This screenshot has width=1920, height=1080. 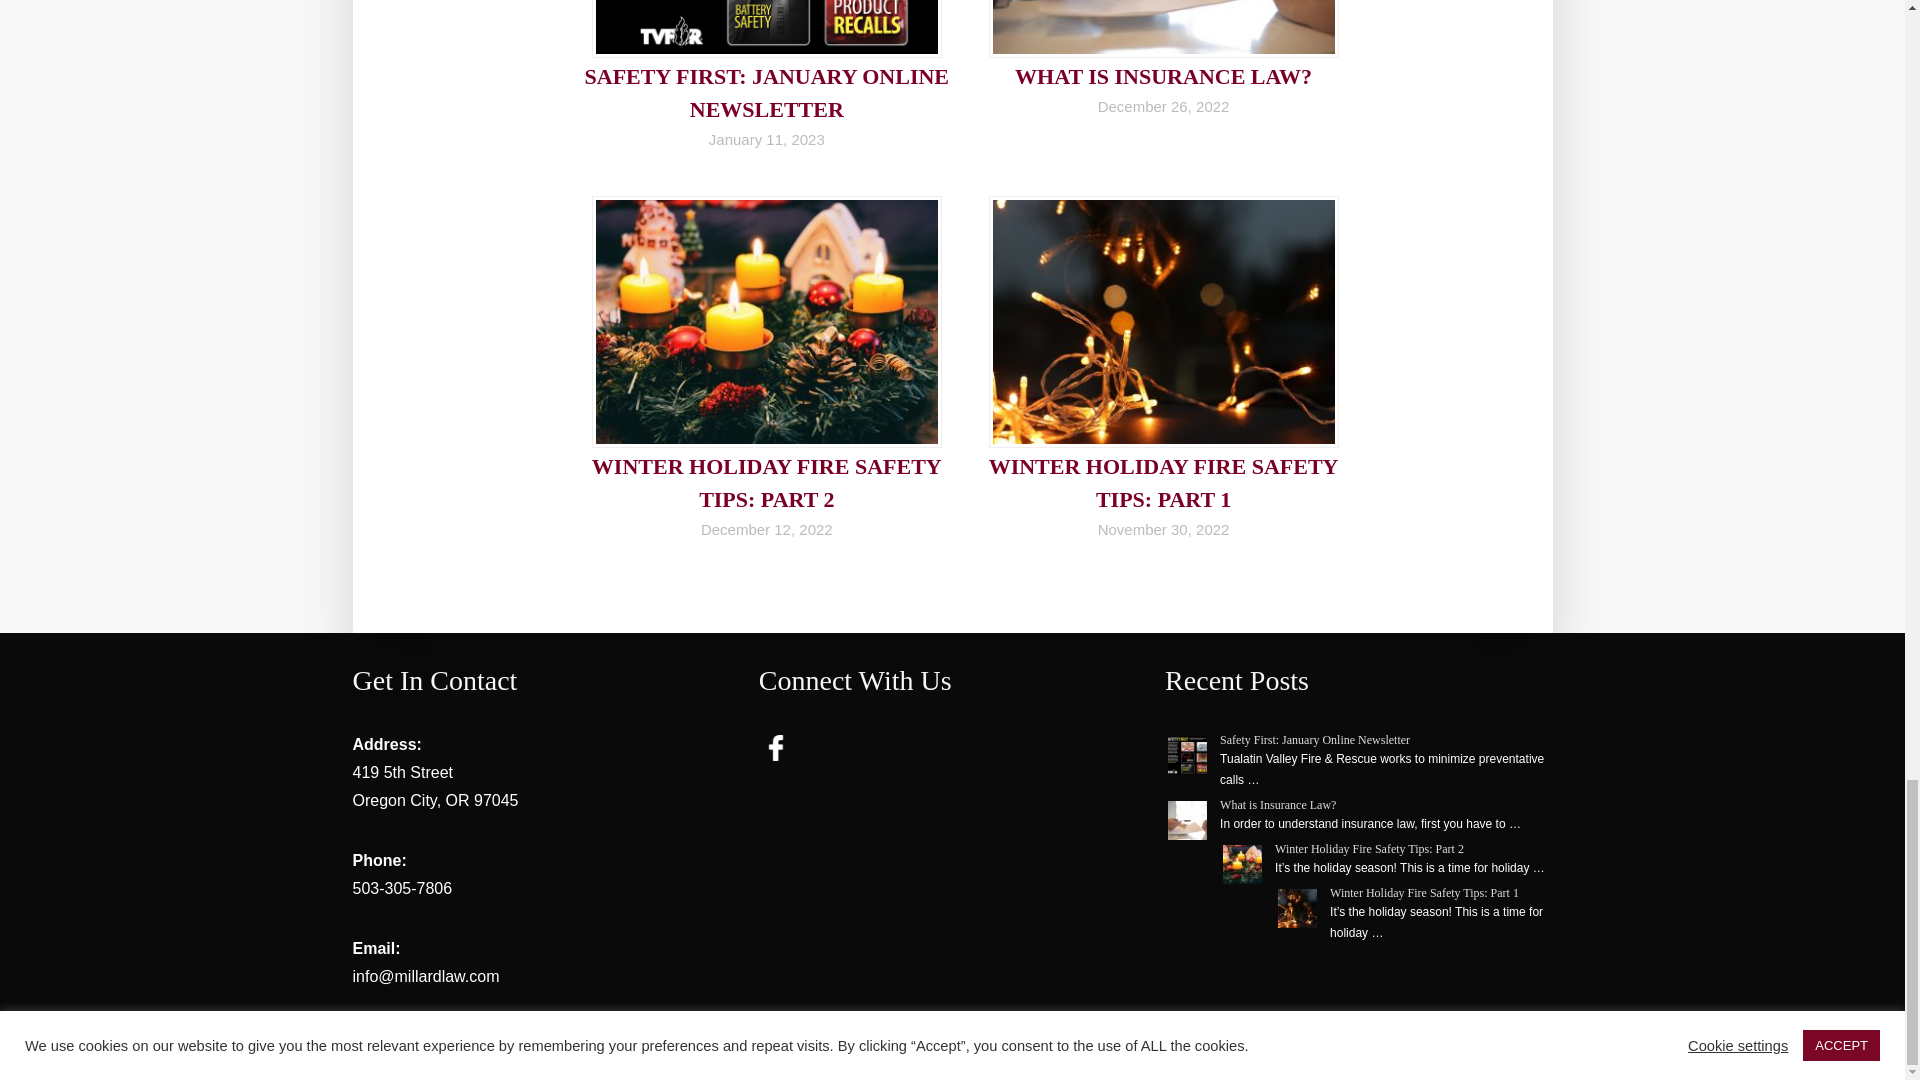 I want to click on SAFETY FIRST: JANUARY ONLINE NEWSLETTER, so click(x=768, y=92).